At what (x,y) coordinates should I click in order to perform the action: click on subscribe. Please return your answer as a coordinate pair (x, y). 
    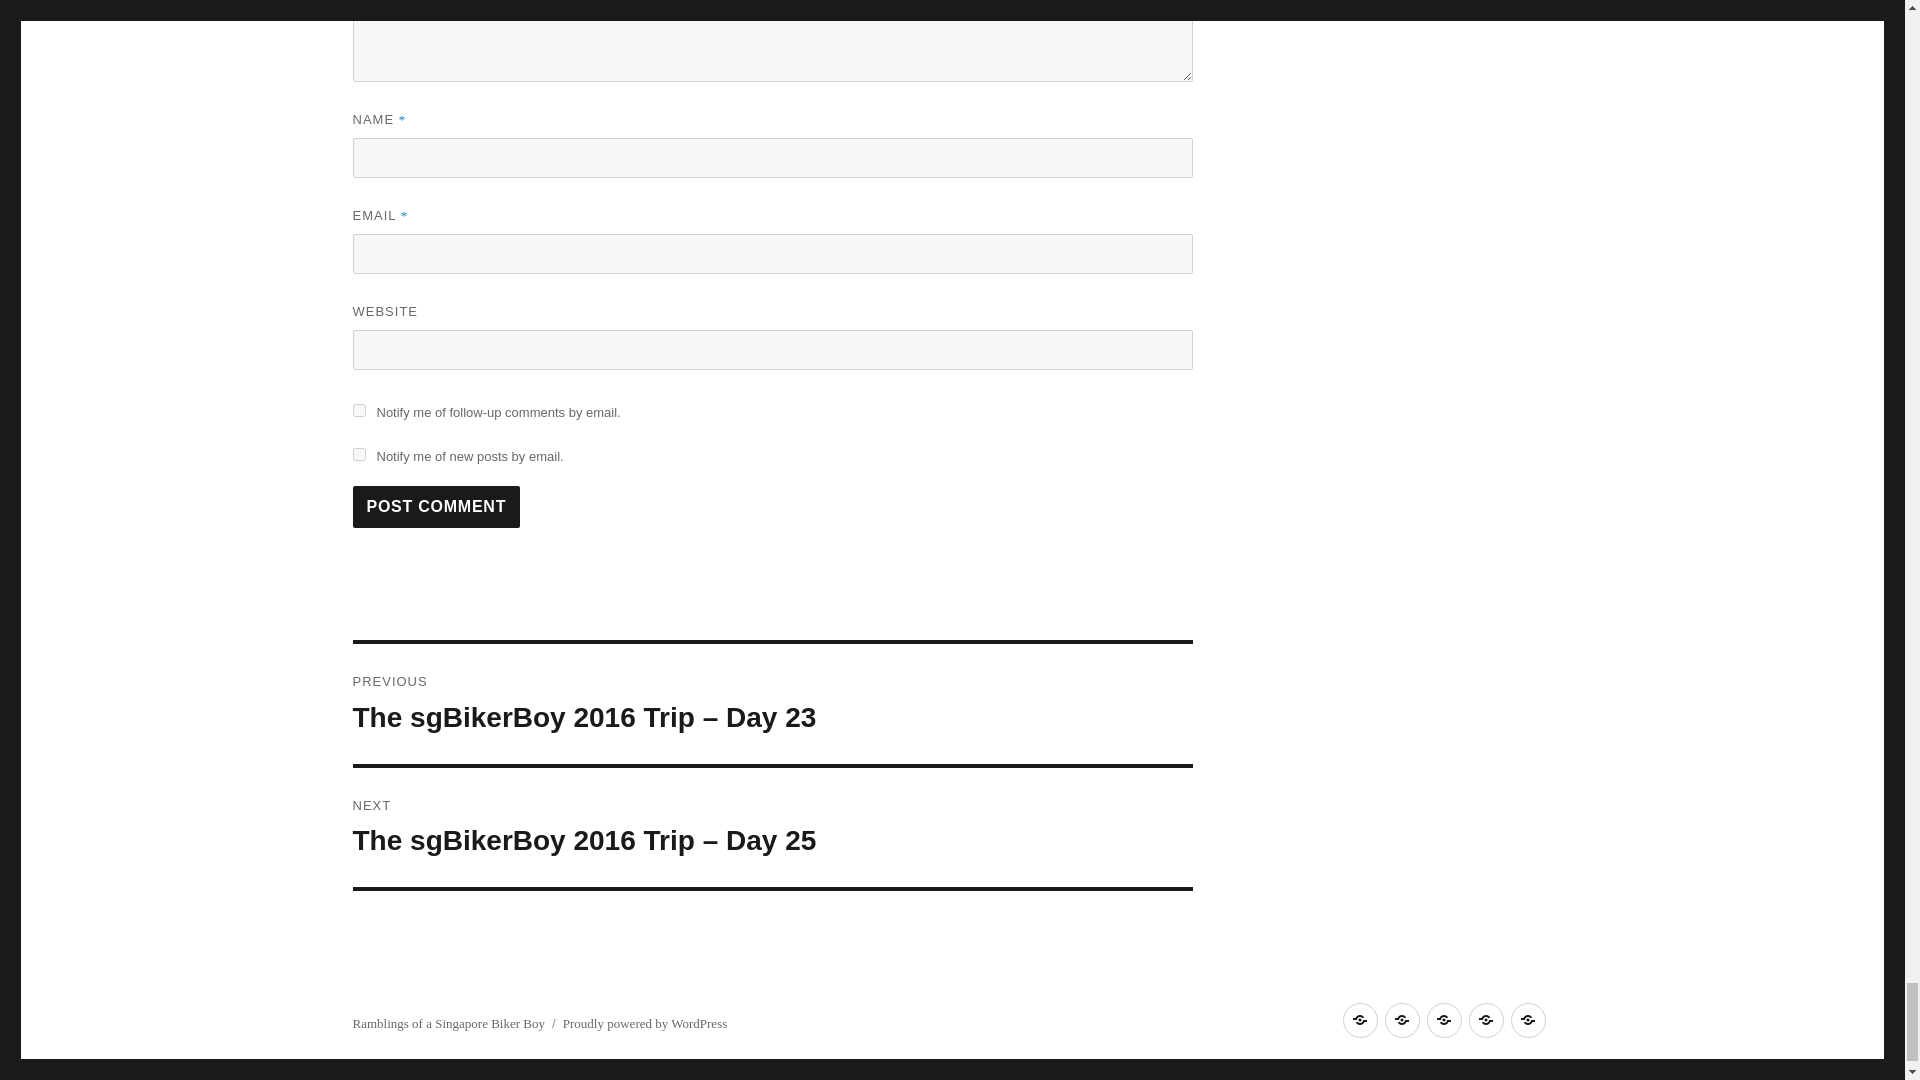
    Looking at the image, I should click on (358, 410).